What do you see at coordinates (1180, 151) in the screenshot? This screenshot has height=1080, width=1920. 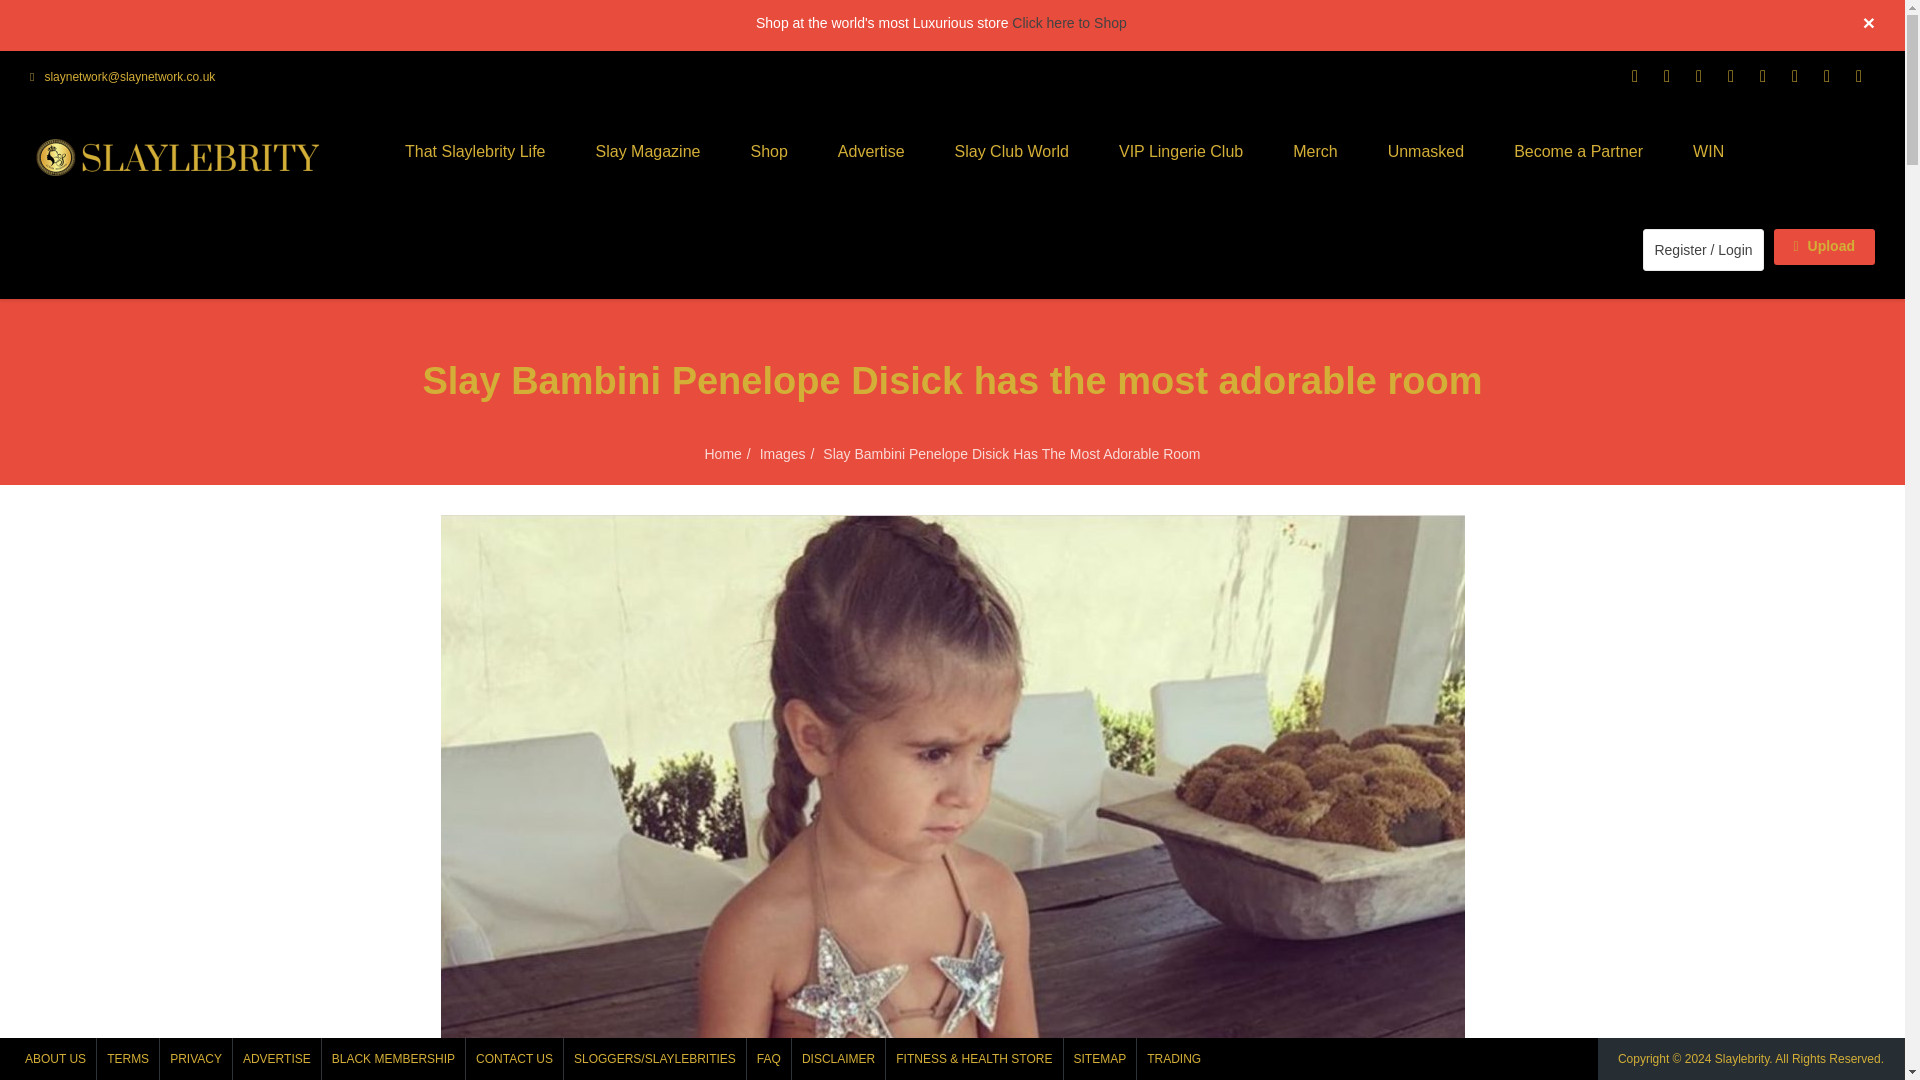 I see `VIP Lingerie Club` at bounding box center [1180, 151].